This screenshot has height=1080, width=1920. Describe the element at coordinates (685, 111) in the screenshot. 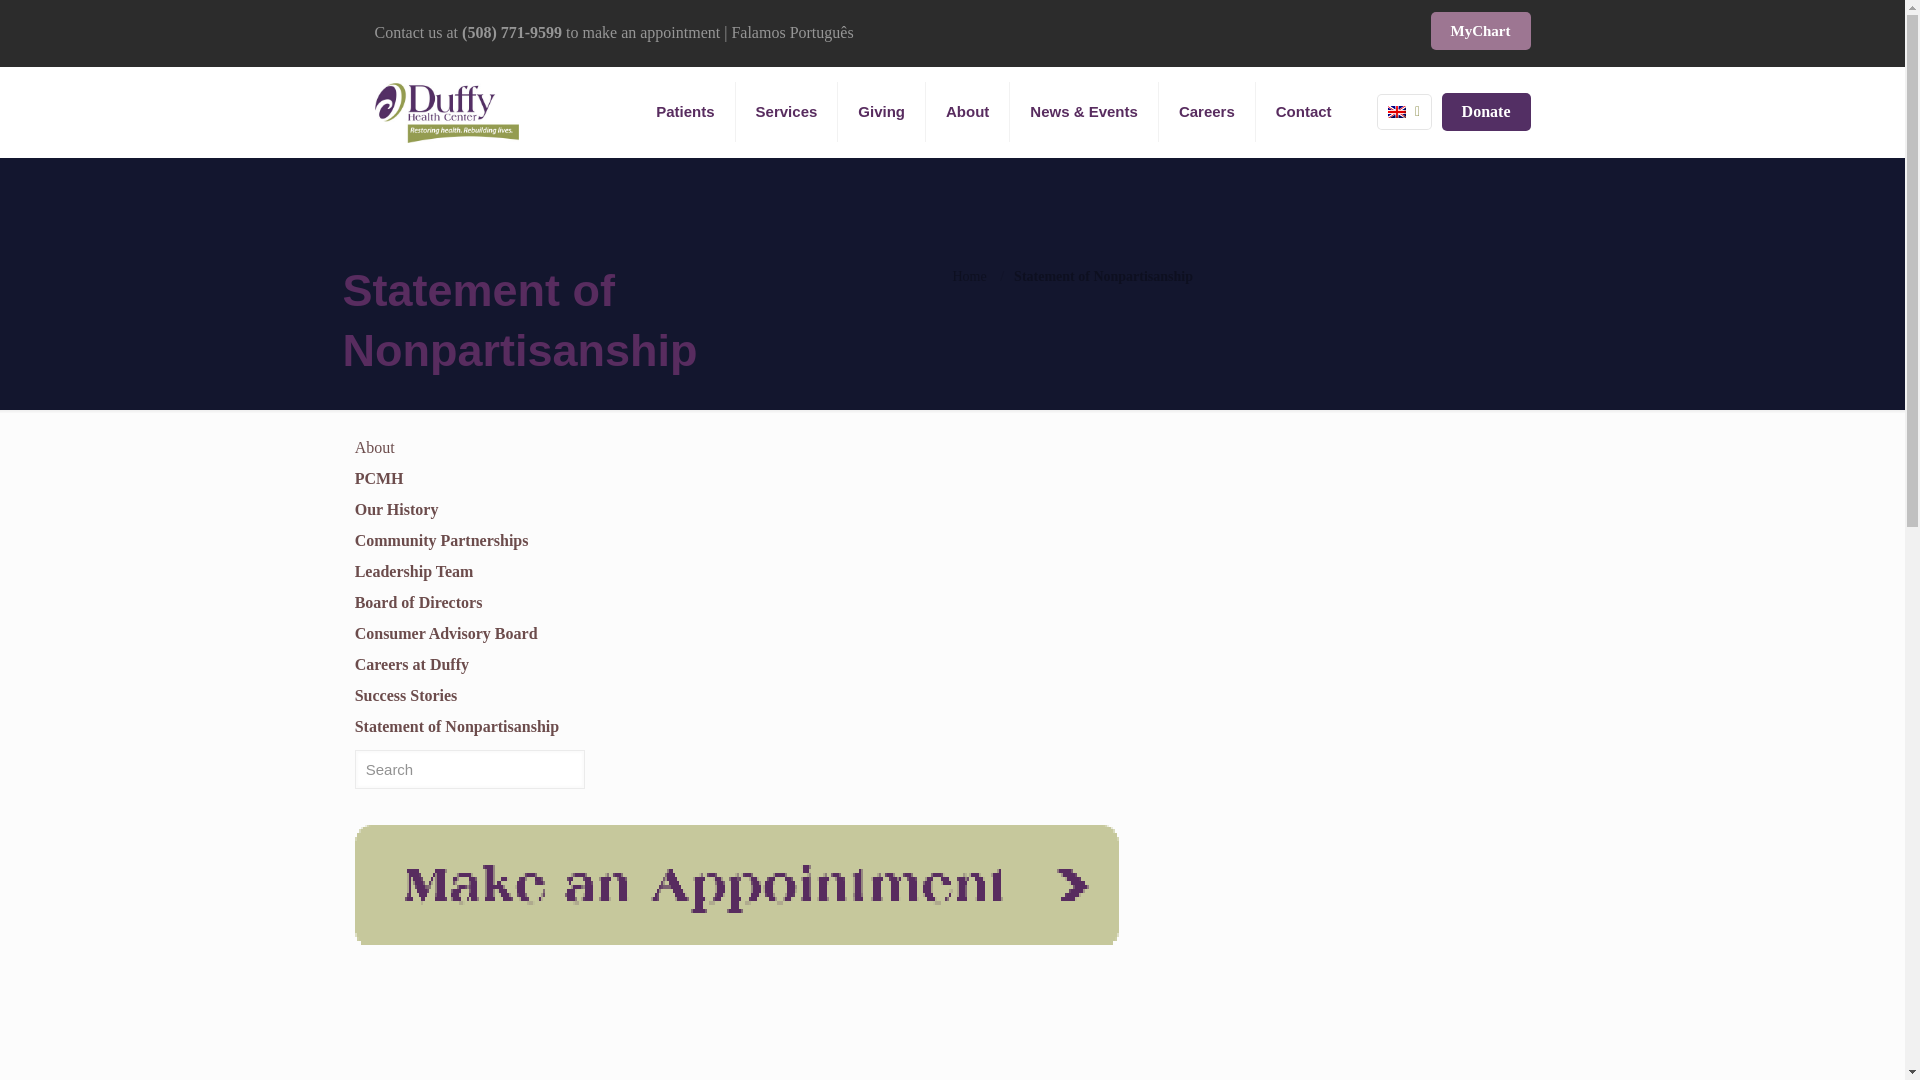

I see `Patients` at that location.